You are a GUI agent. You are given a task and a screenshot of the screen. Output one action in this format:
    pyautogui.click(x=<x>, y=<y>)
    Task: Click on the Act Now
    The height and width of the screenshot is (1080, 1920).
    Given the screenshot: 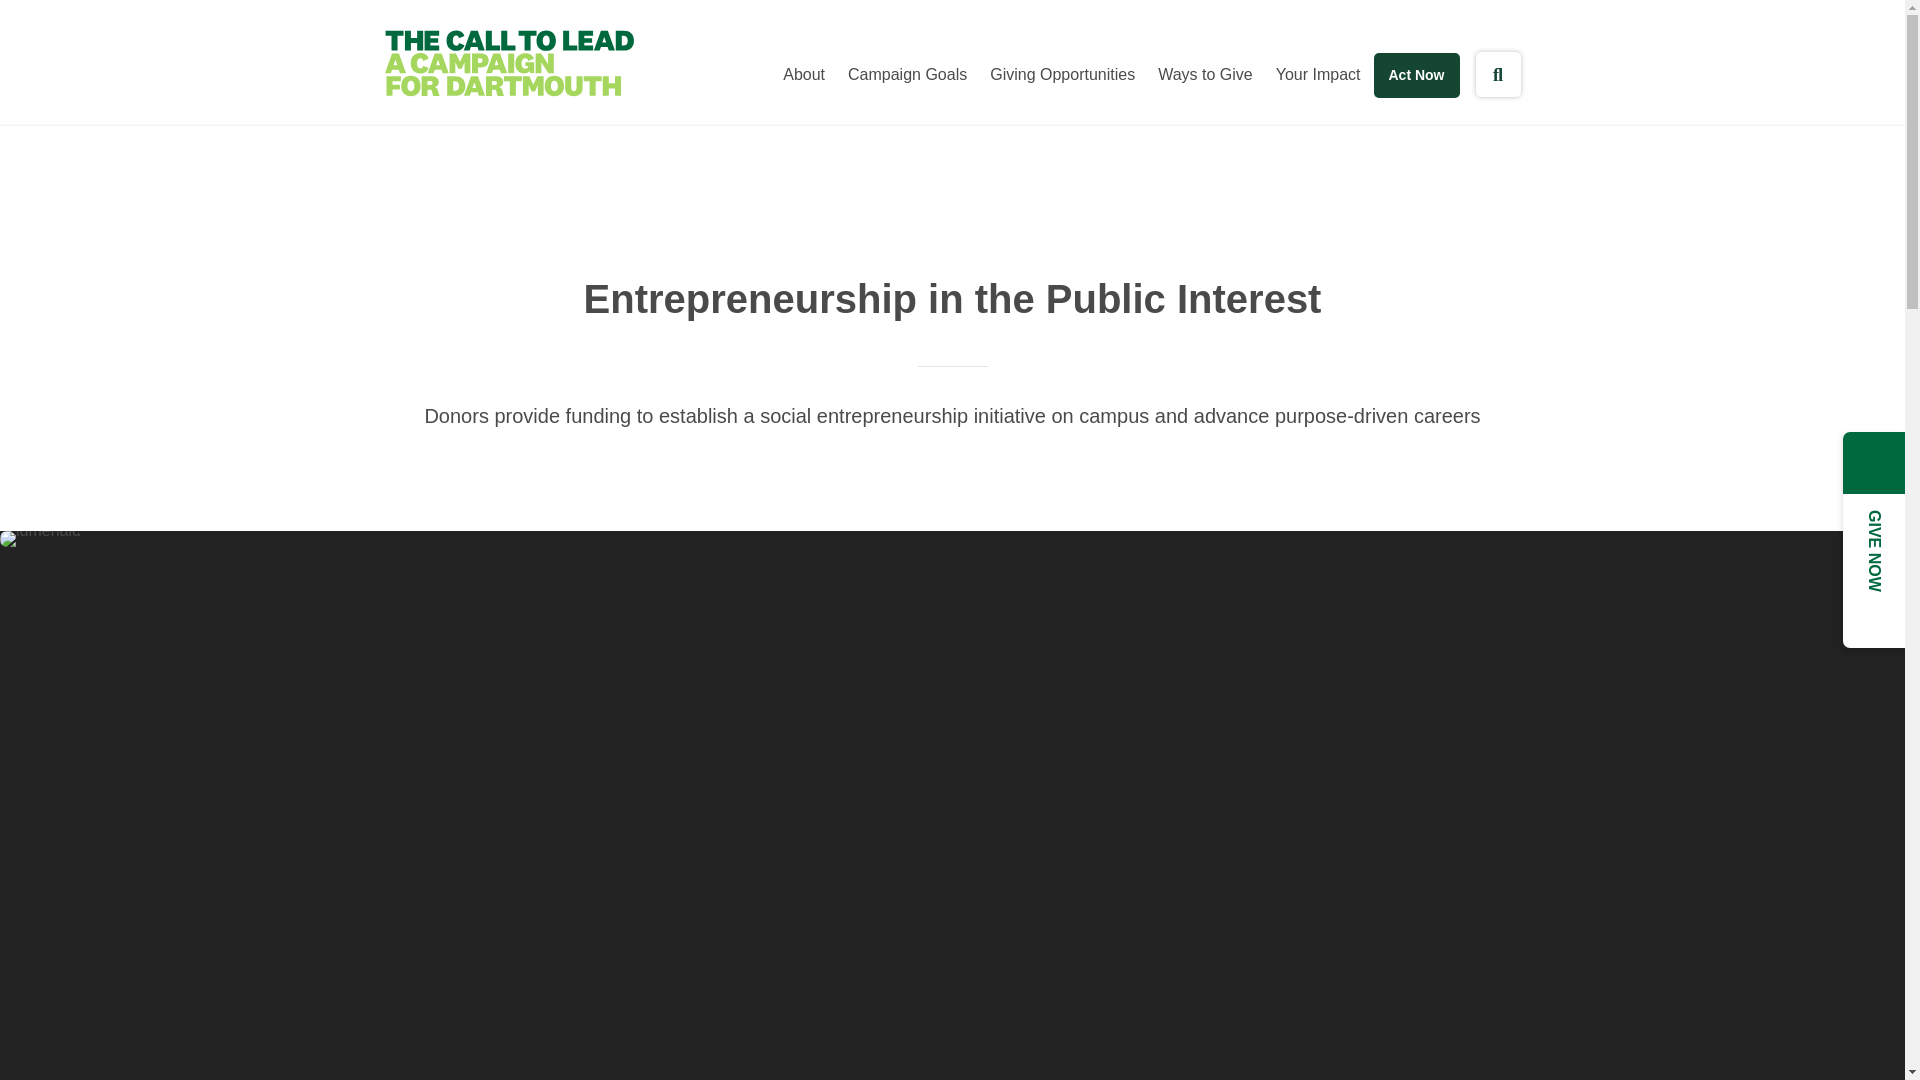 What is the action you would take?
    pyautogui.click(x=1416, y=75)
    